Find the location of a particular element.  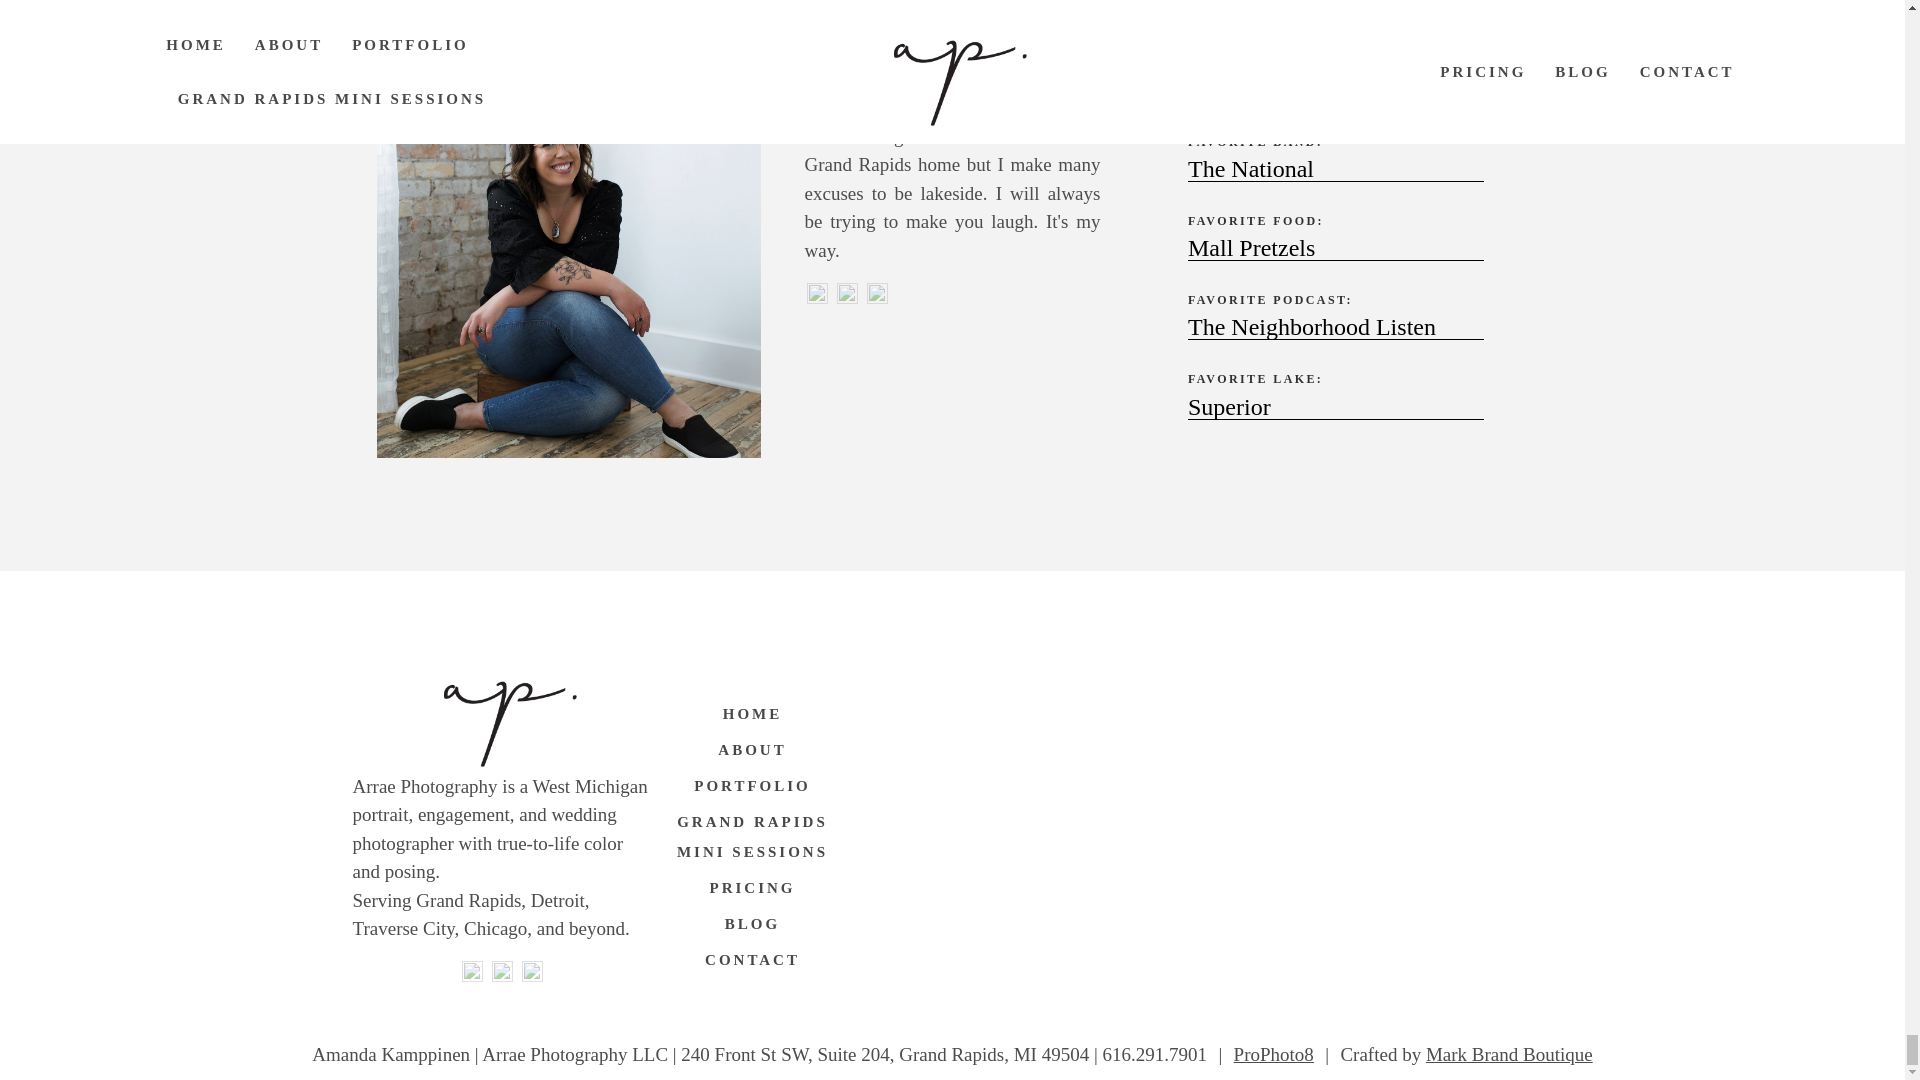

CONTACT is located at coordinates (752, 960).